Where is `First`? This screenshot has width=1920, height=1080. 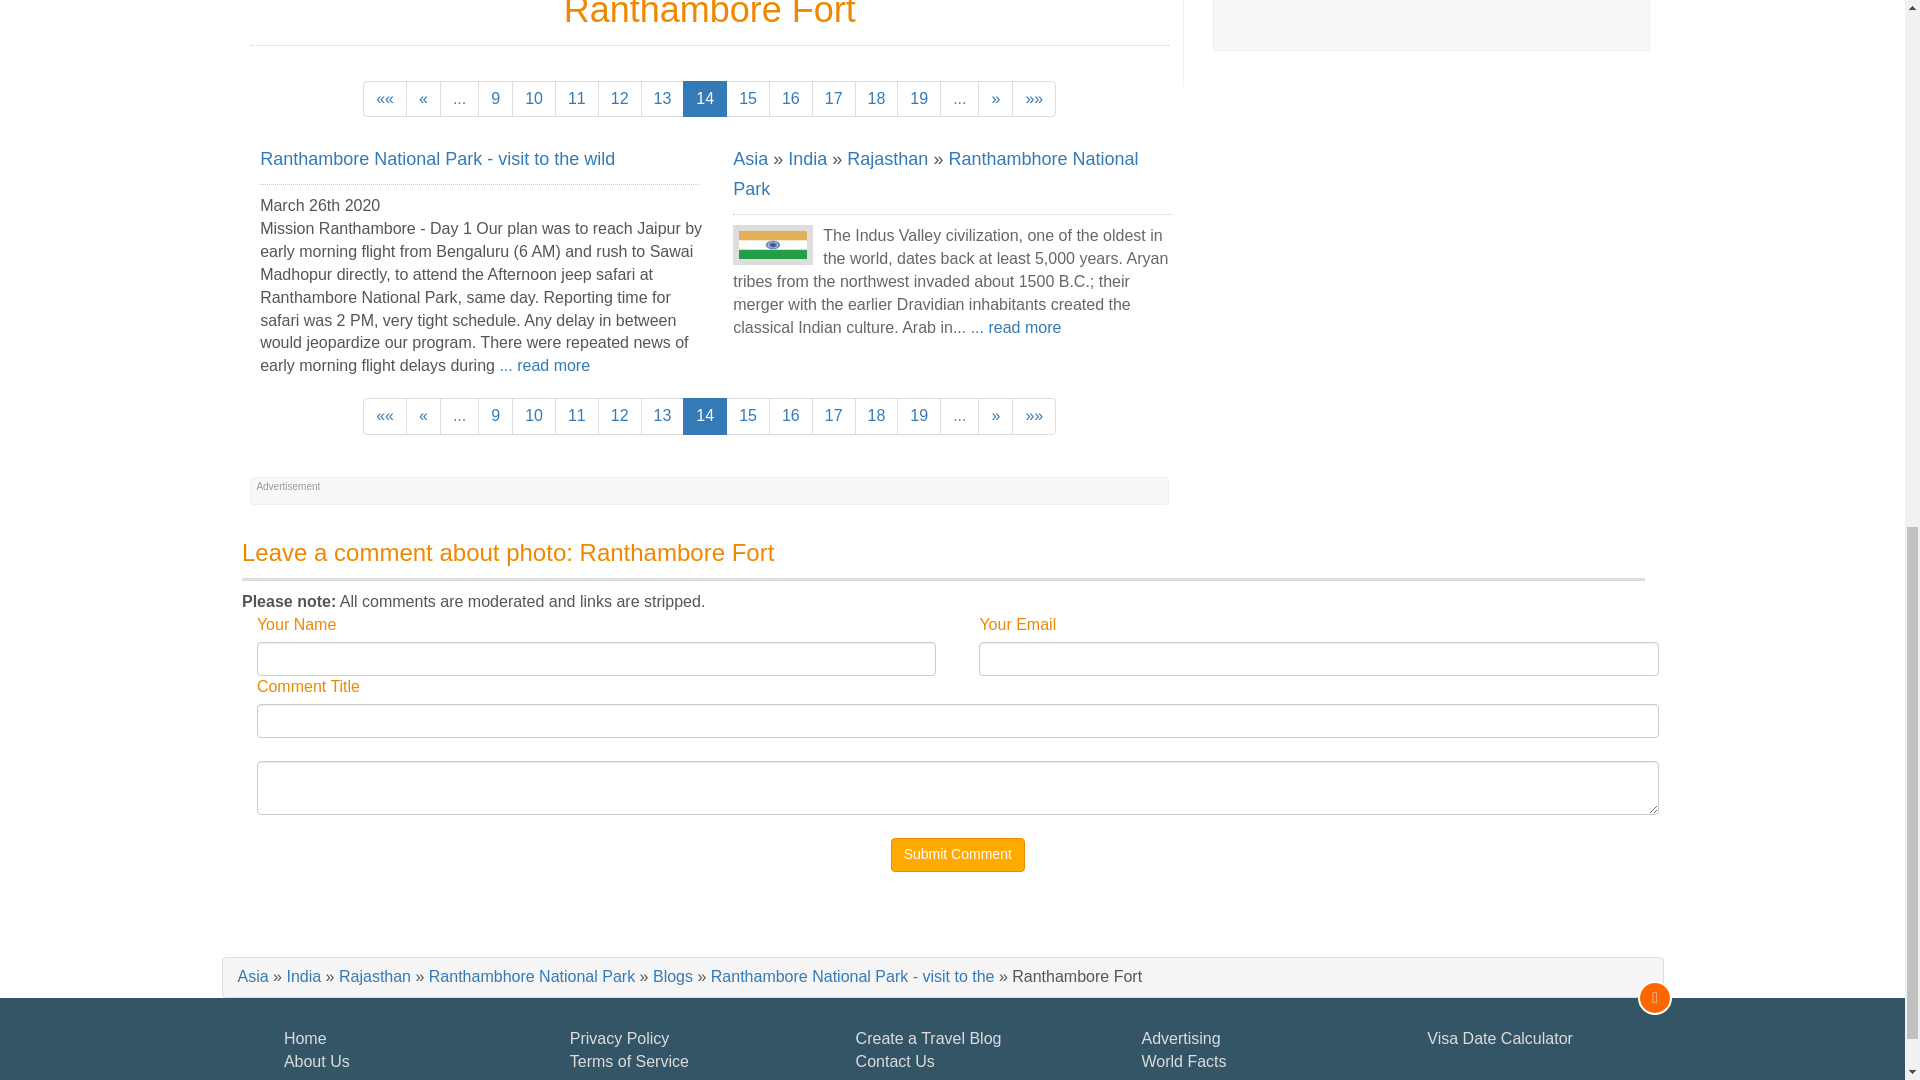
First is located at coordinates (384, 99).